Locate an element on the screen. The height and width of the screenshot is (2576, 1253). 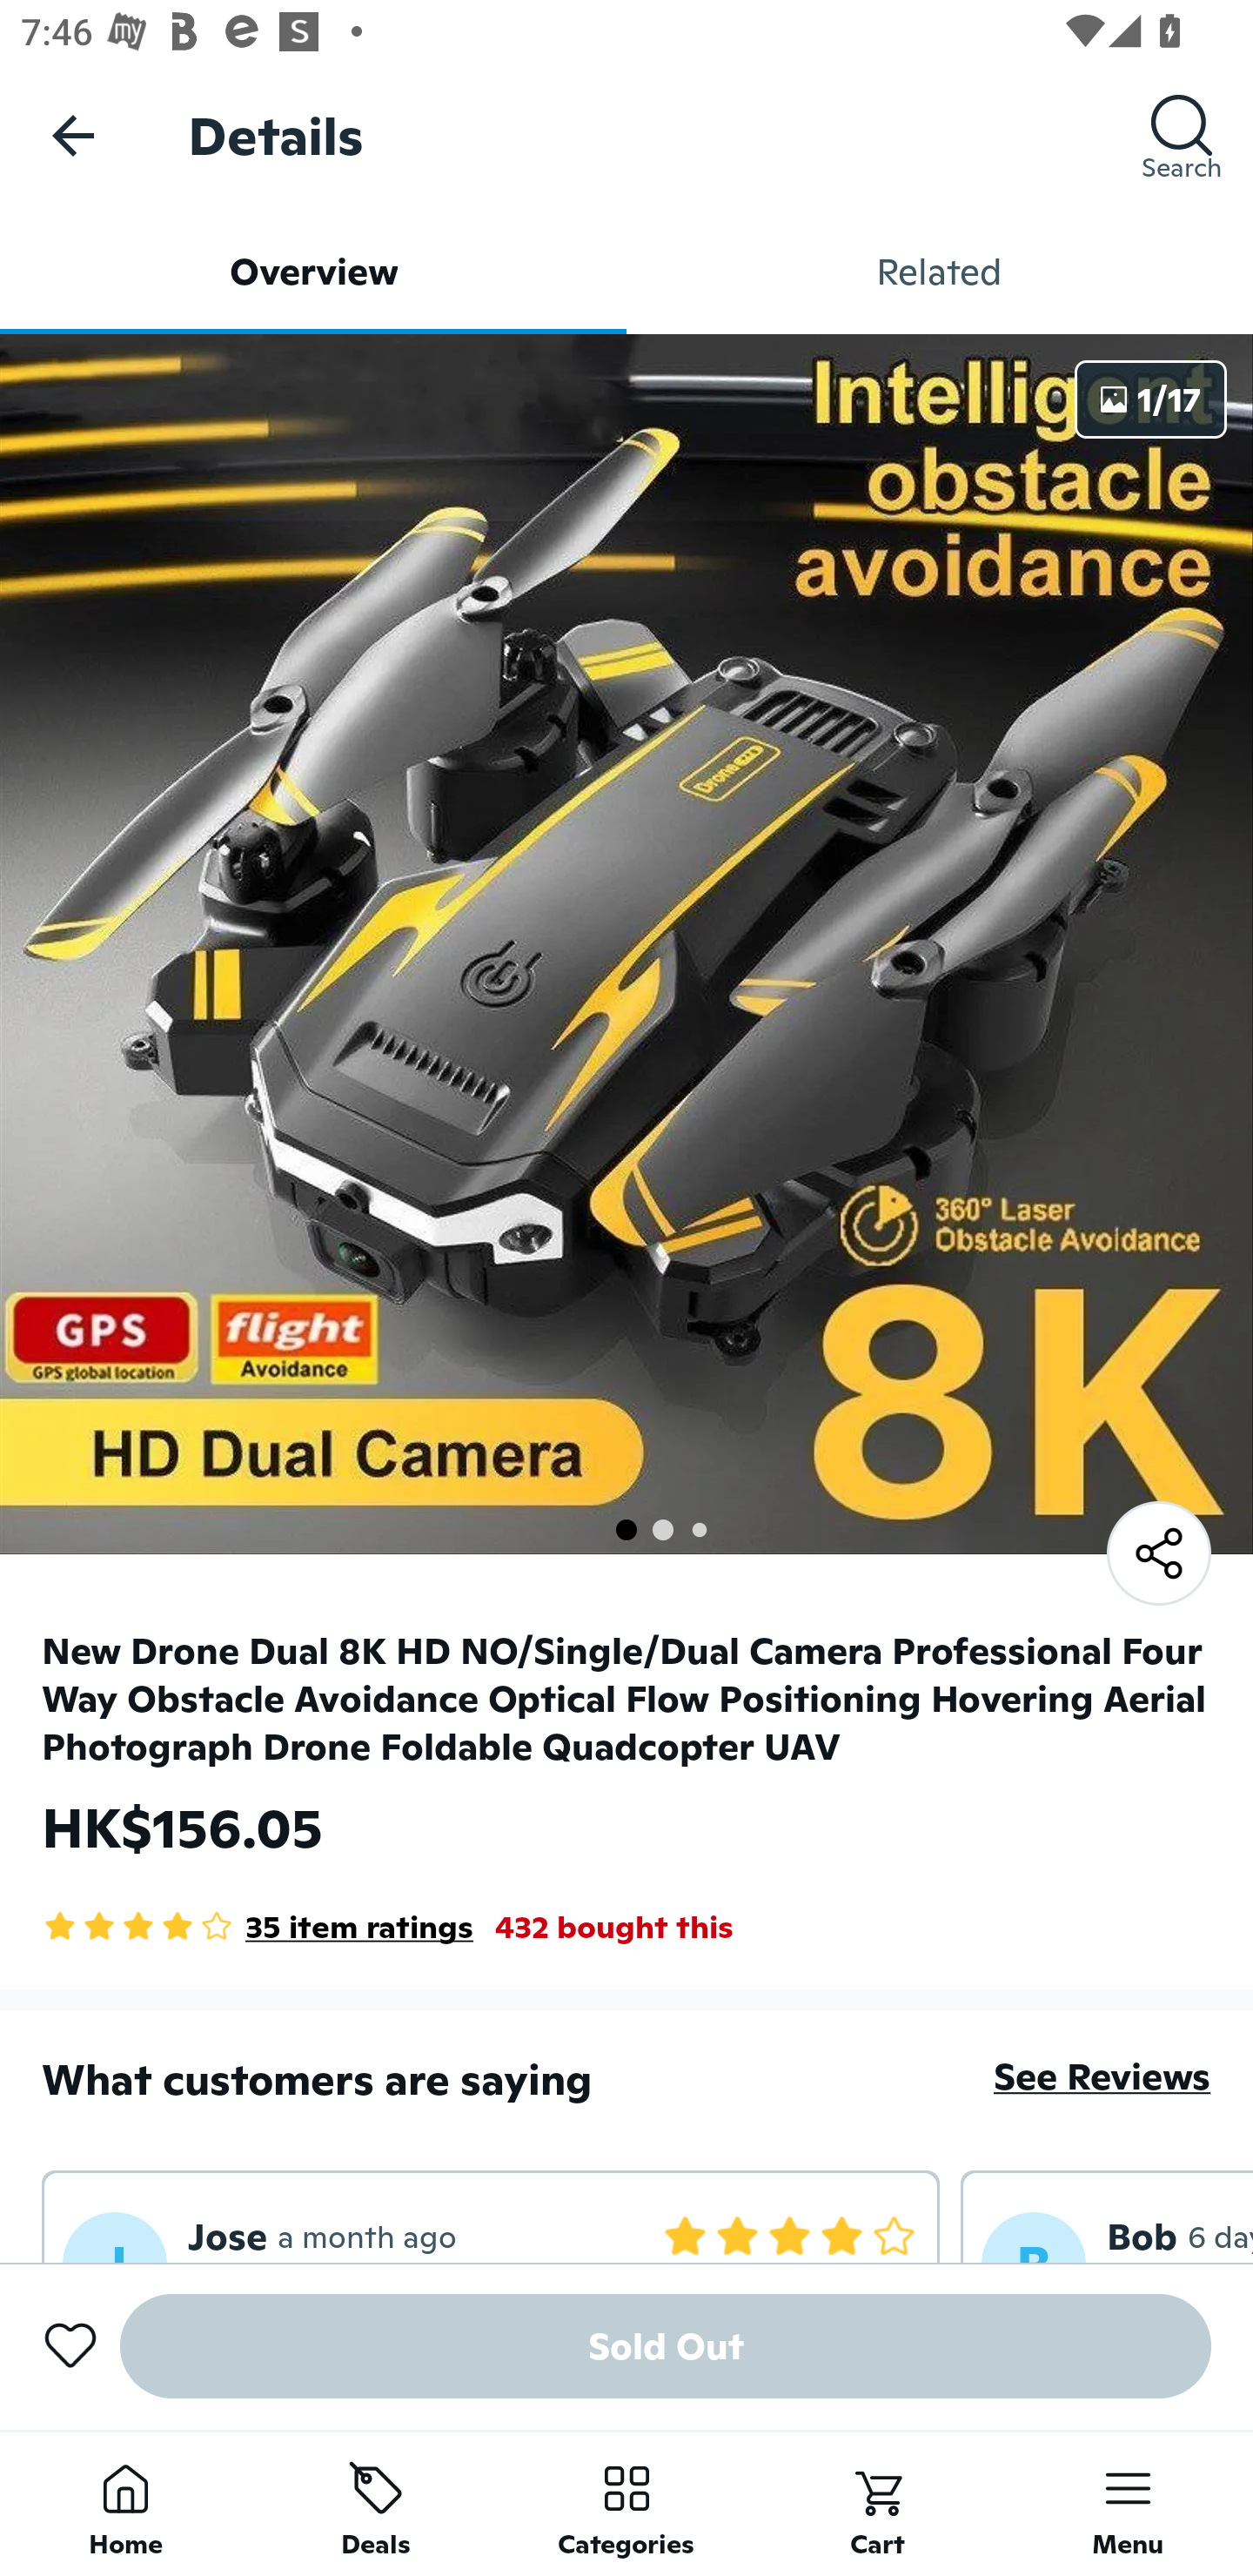
See Reviews is located at coordinates (1102, 2077).